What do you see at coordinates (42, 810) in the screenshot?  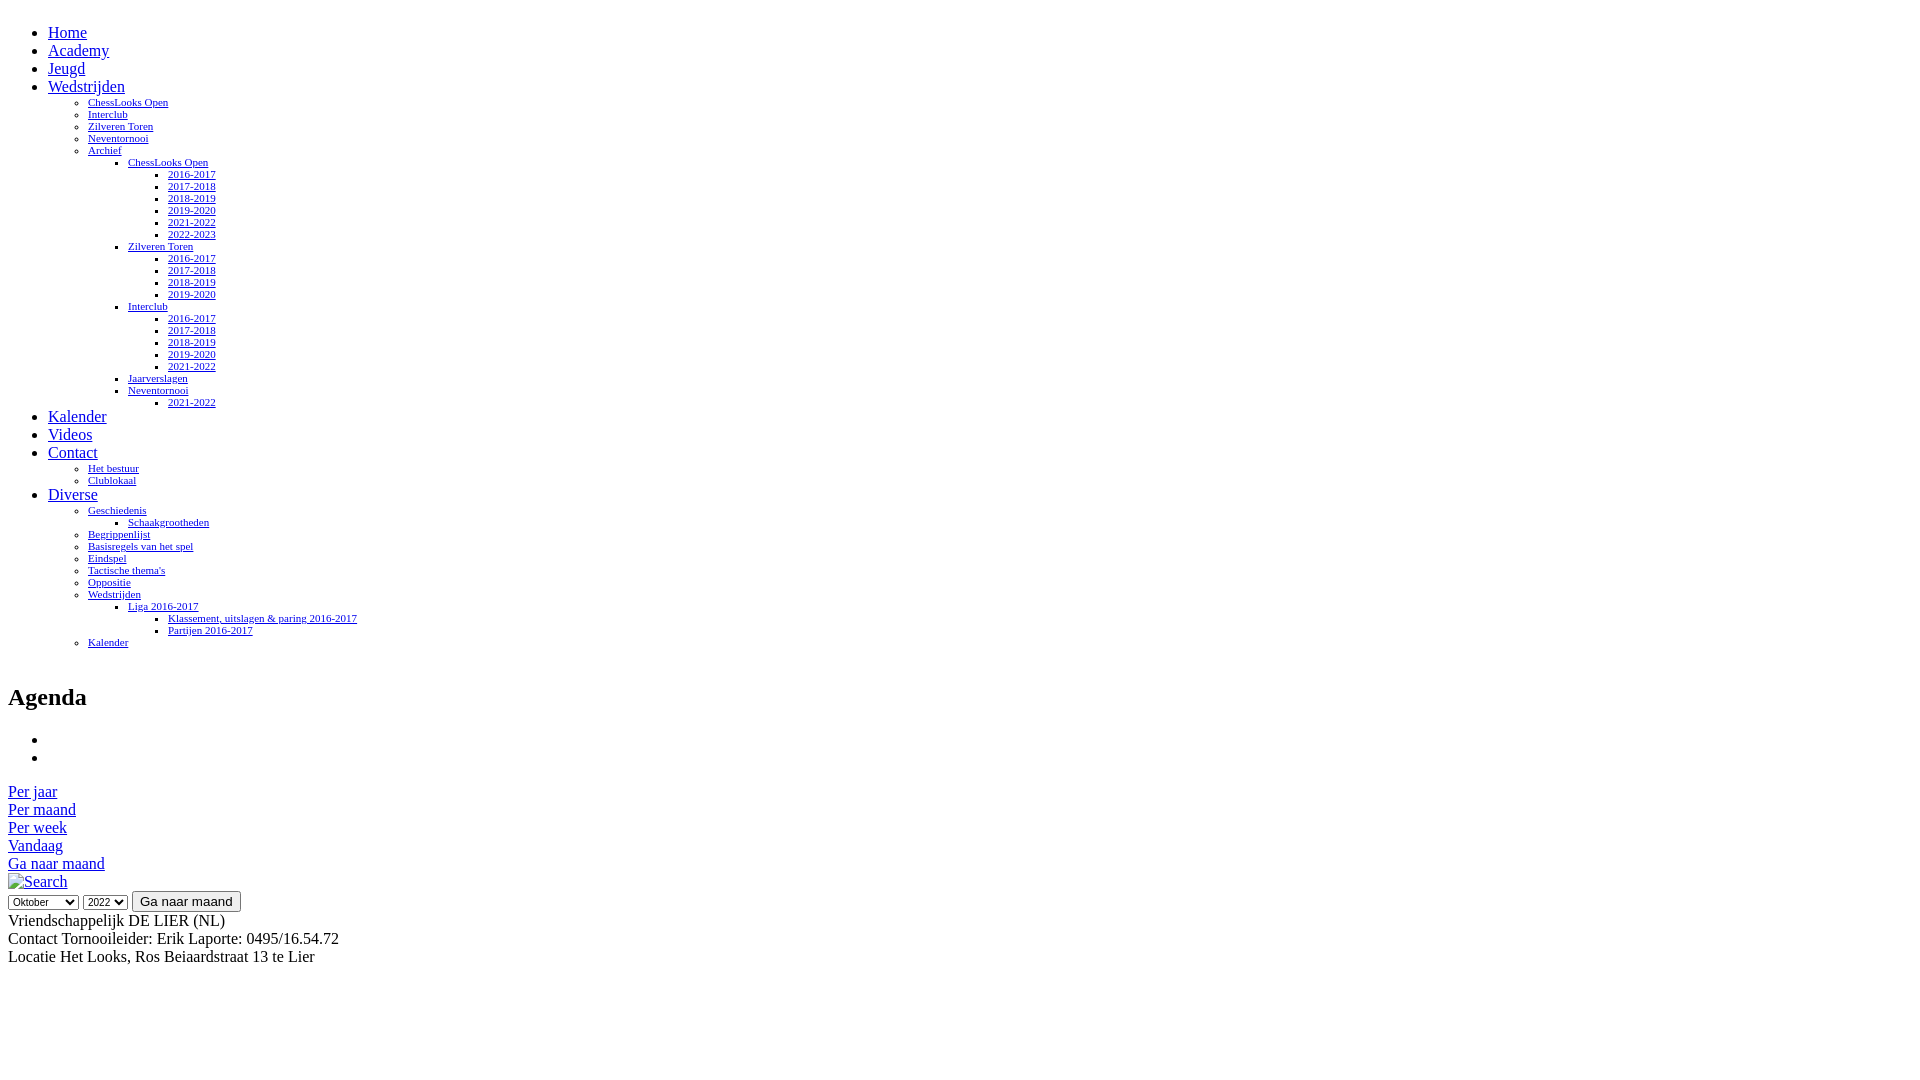 I see `Per maand` at bounding box center [42, 810].